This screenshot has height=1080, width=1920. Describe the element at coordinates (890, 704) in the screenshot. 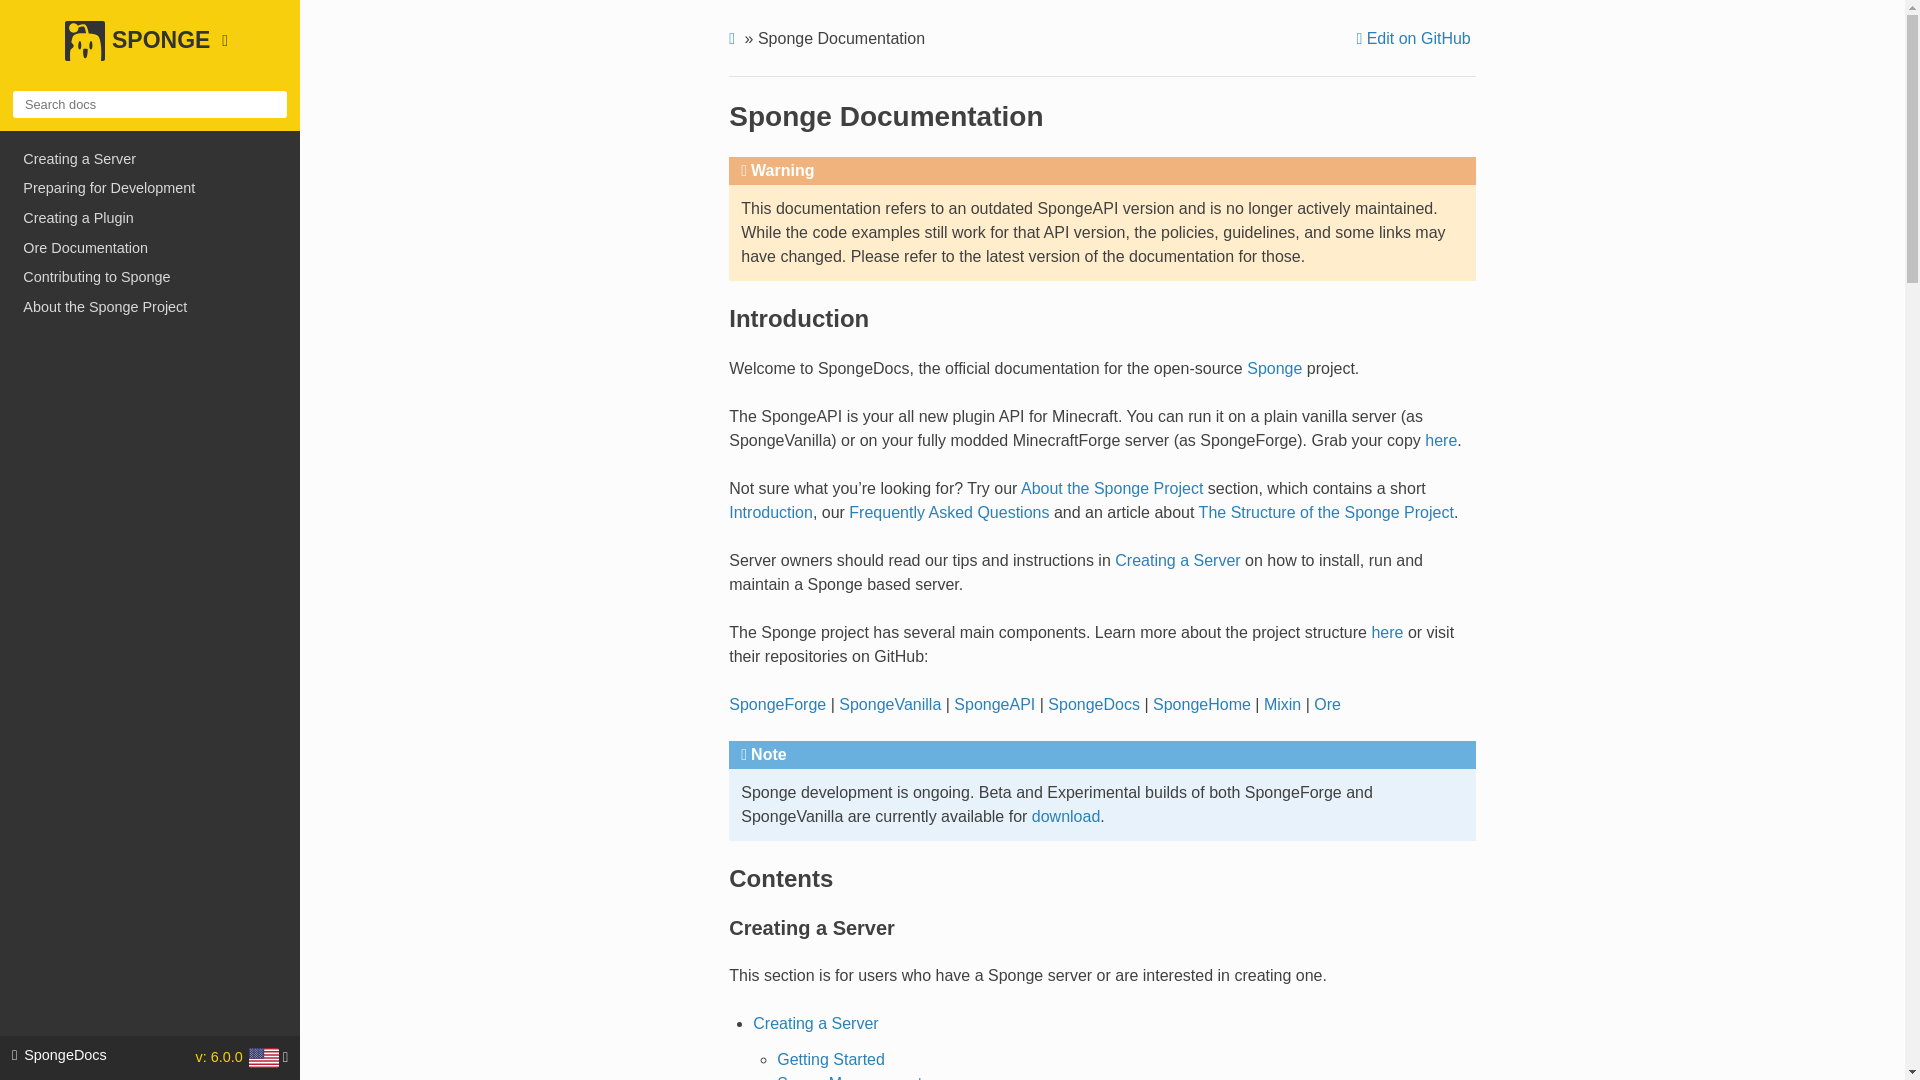

I see `SpongeVanilla` at that location.